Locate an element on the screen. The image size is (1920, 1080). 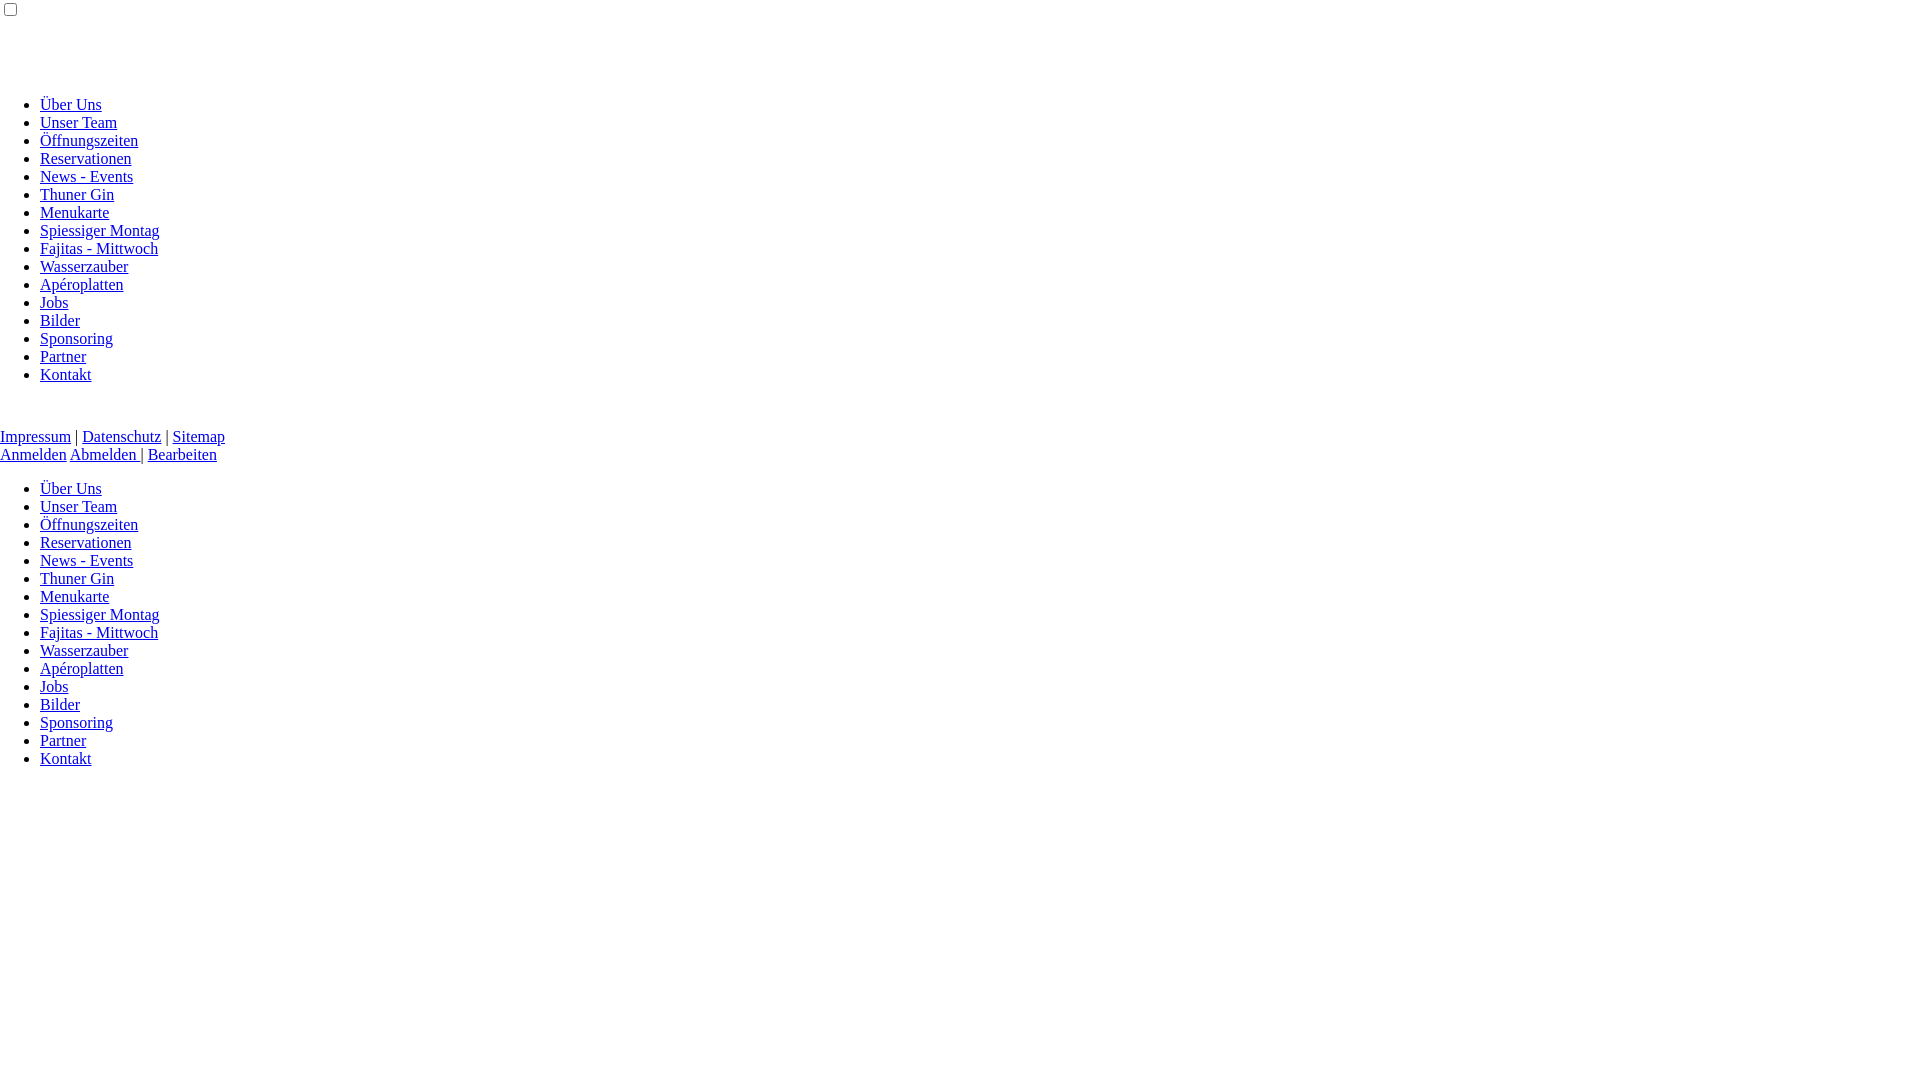
Reservationen is located at coordinates (86, 158).